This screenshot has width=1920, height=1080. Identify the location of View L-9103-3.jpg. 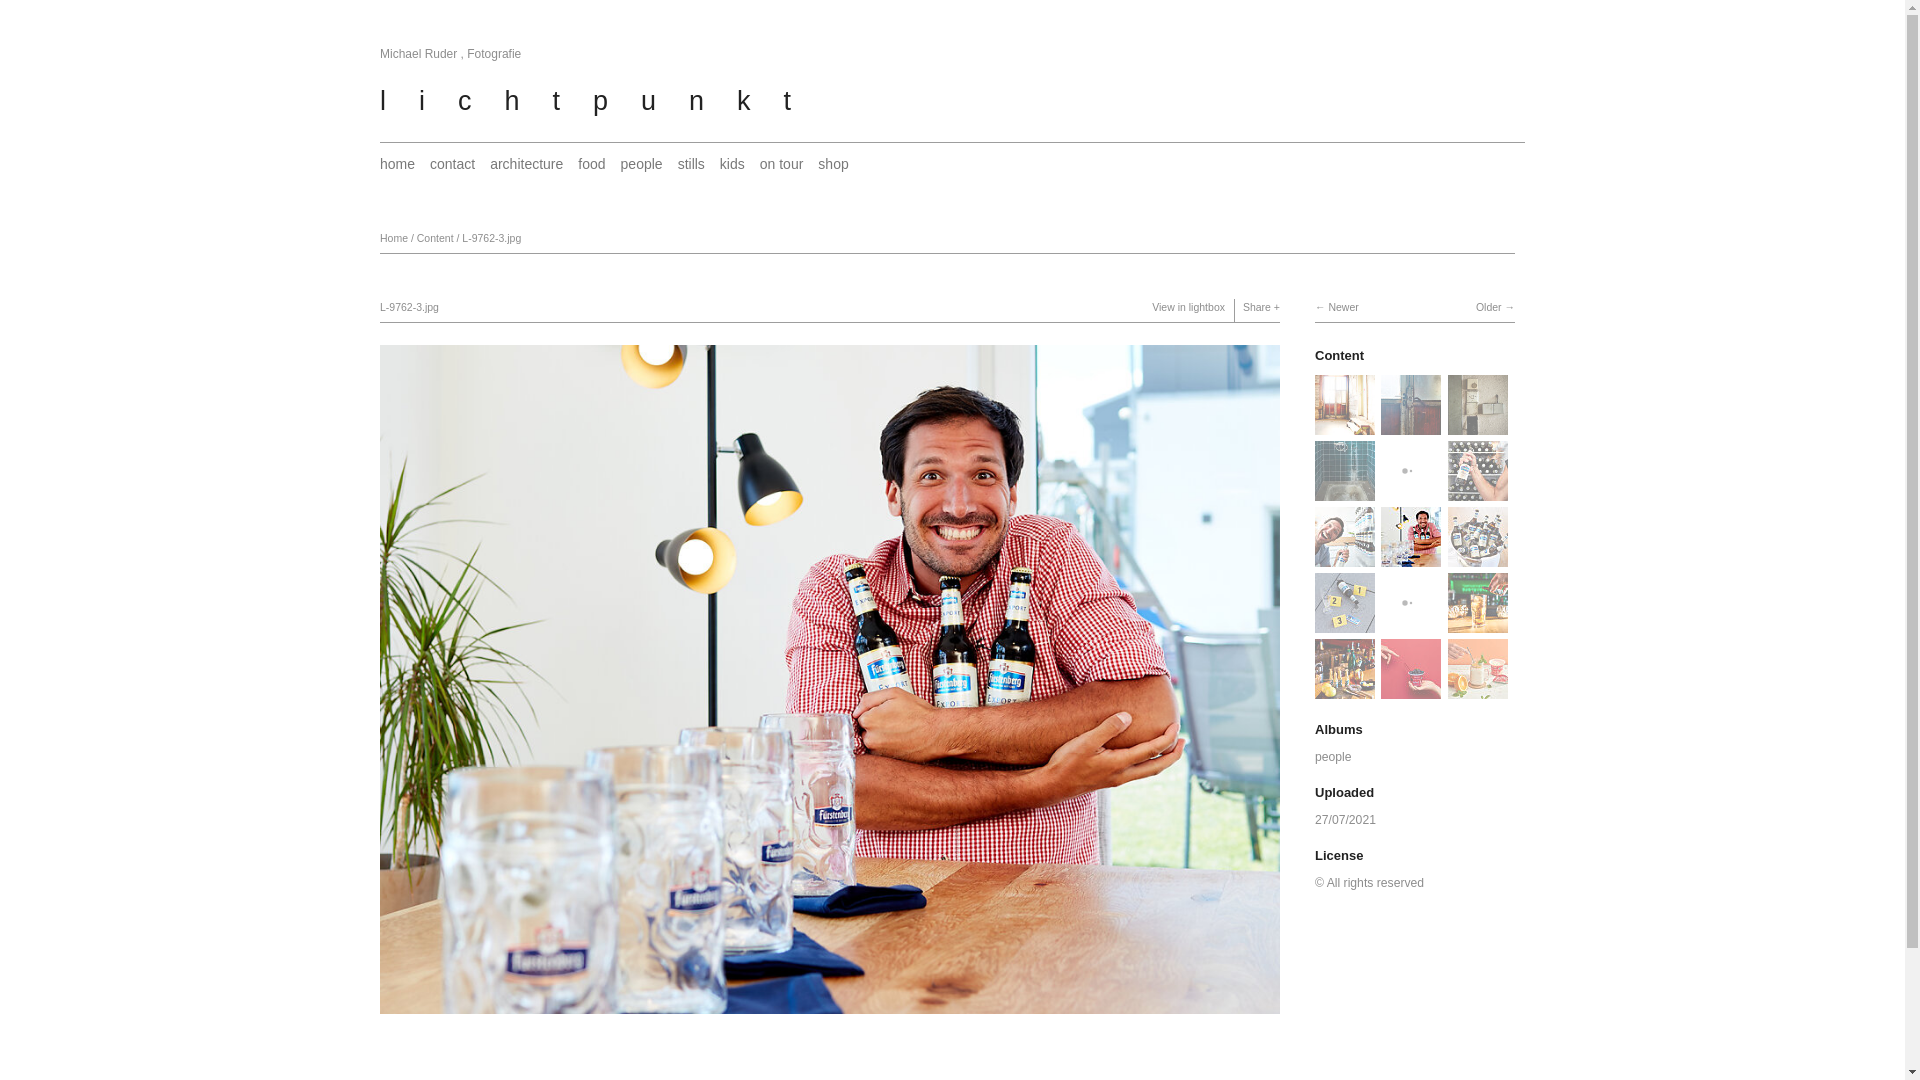
(1345, 556).